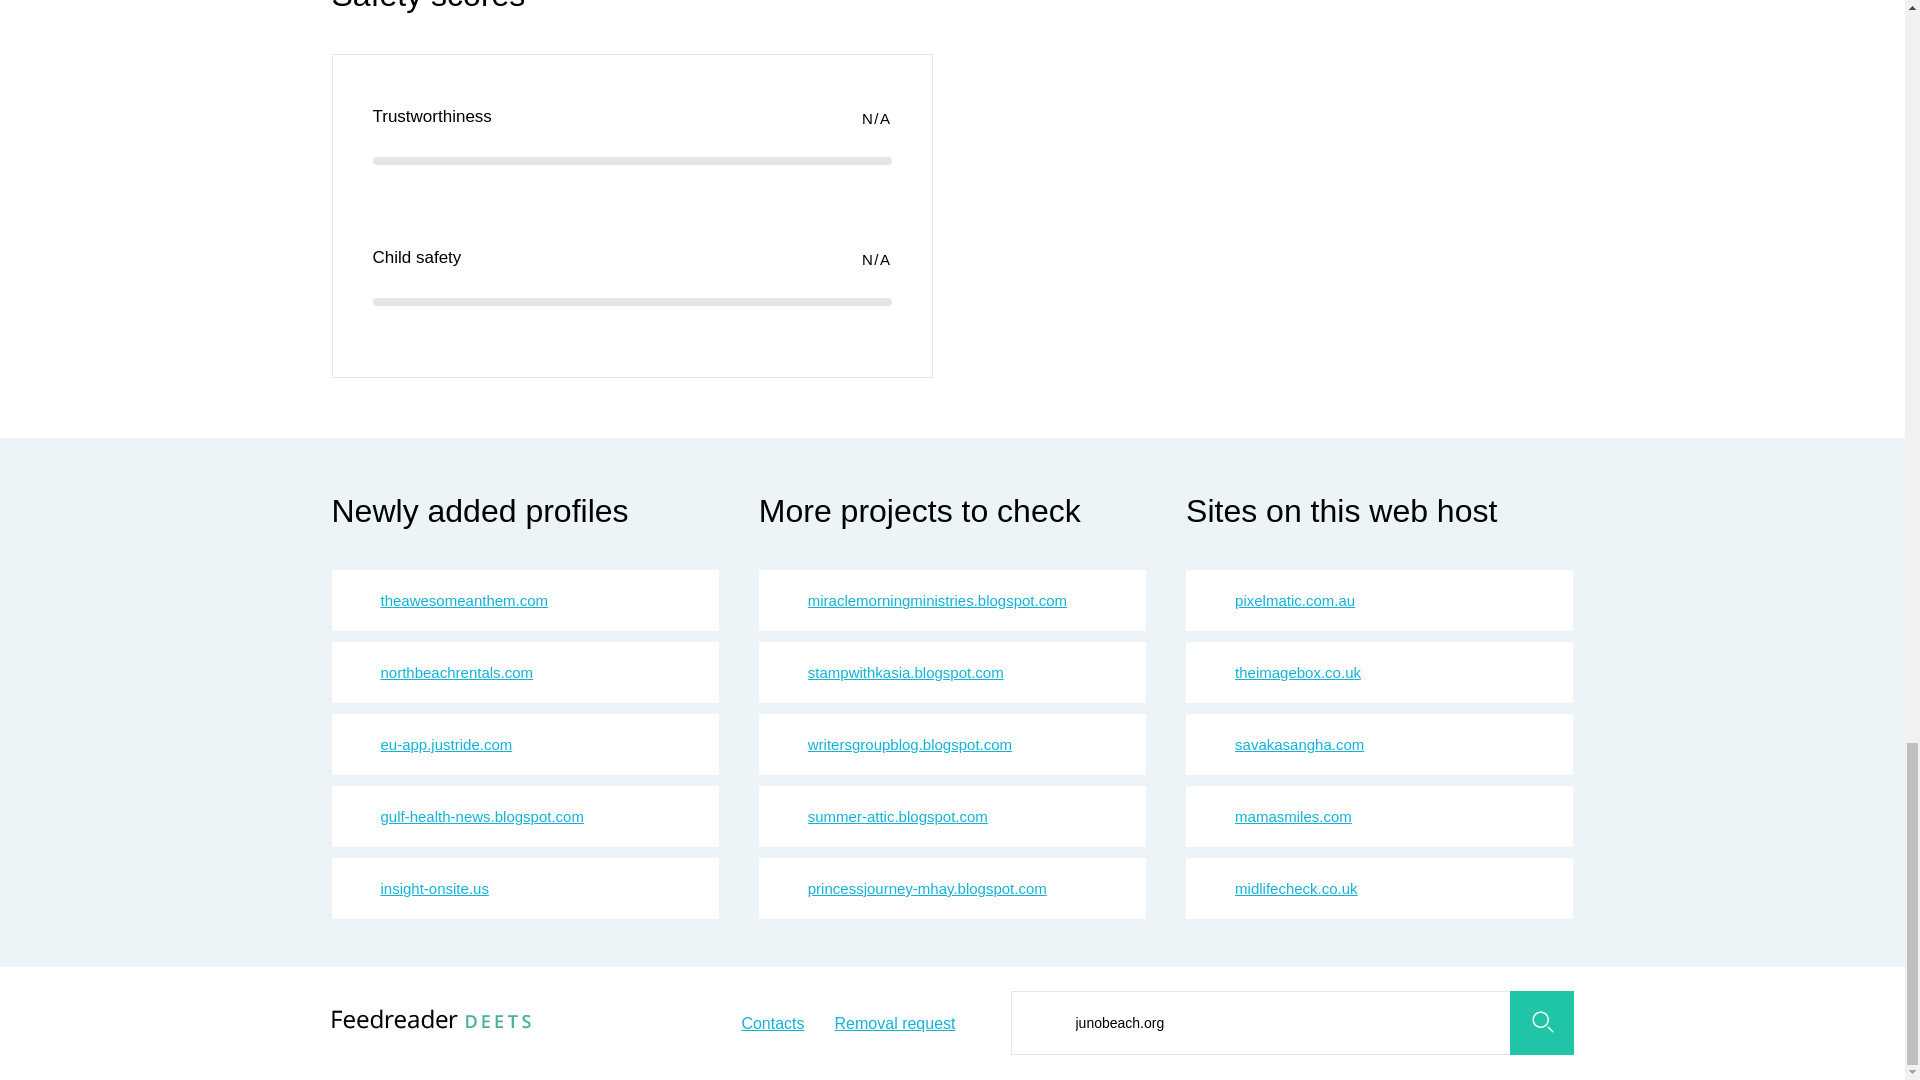 The height and width of the screenshot is (1080, 1920). I want to click on summer-attic.blogspot.com, so click(898, 816).